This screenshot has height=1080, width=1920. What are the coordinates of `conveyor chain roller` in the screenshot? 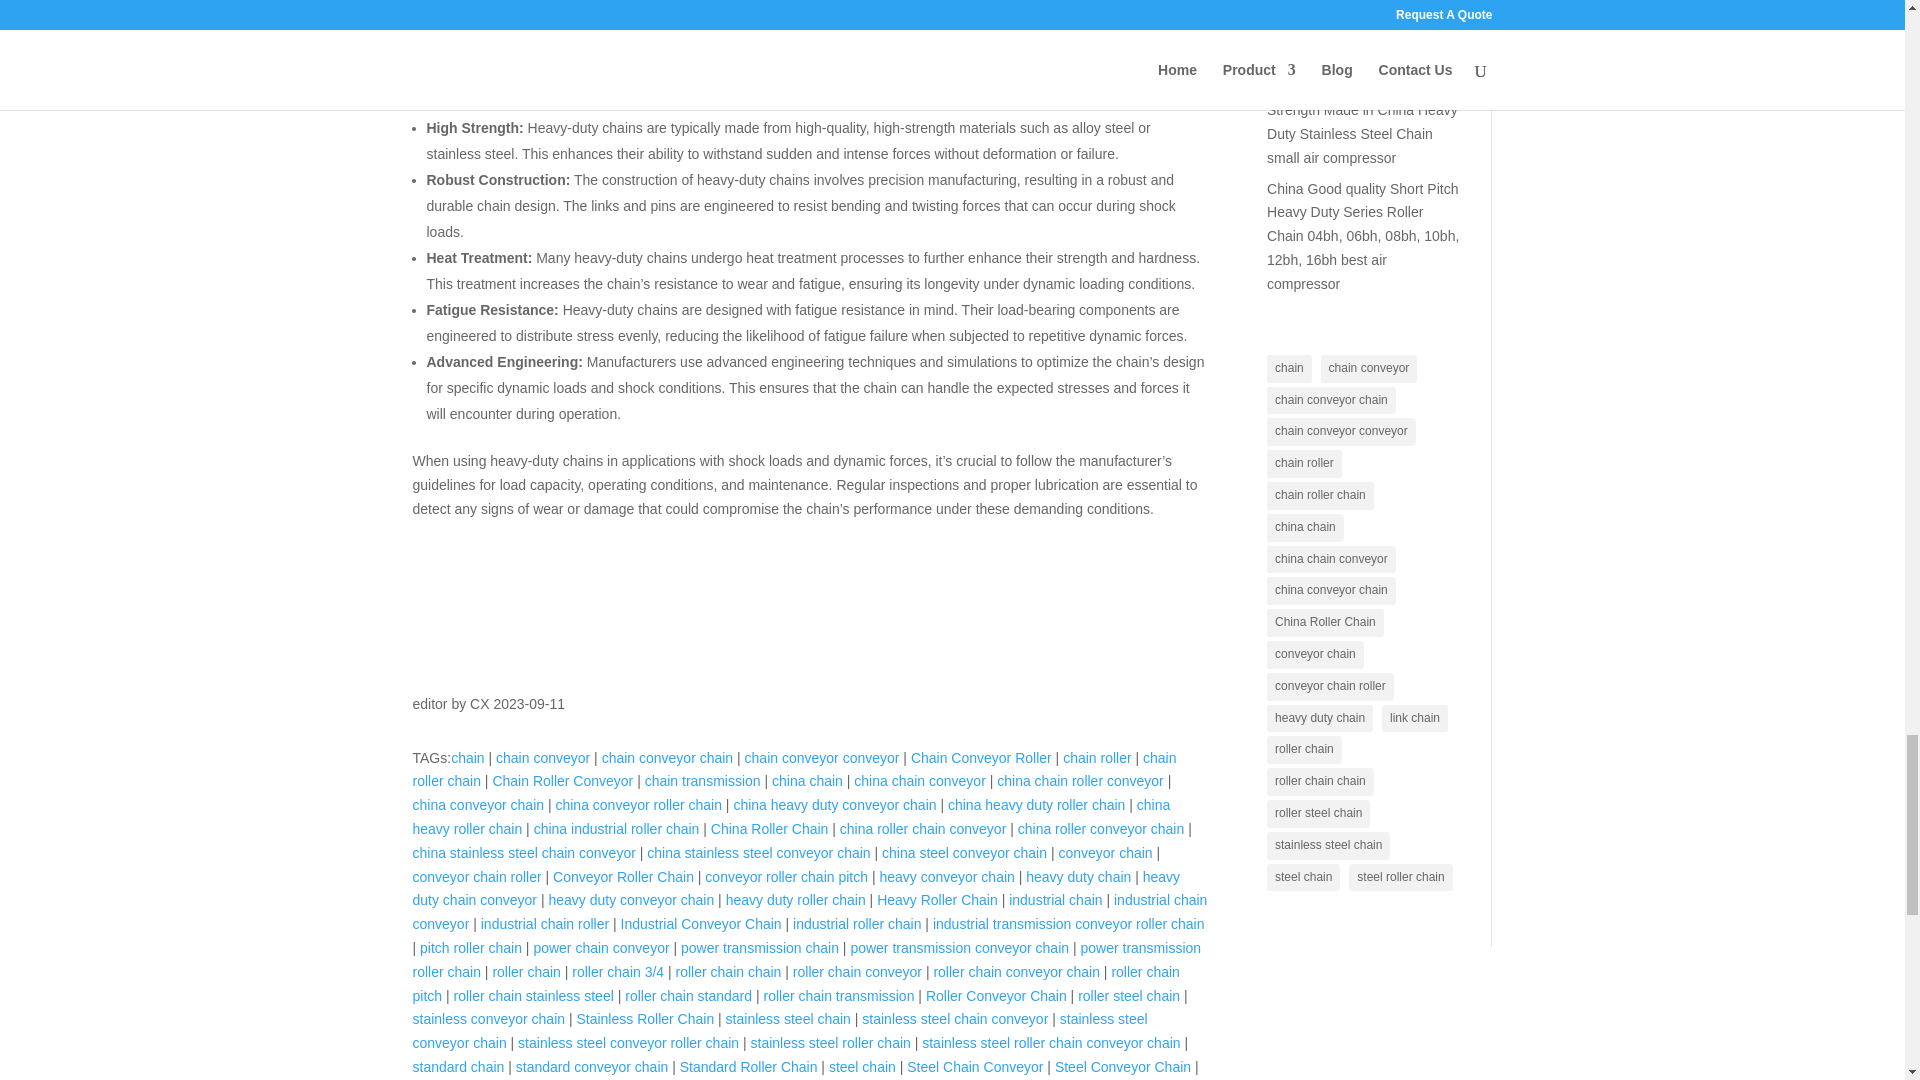 It's located at (476, 876).